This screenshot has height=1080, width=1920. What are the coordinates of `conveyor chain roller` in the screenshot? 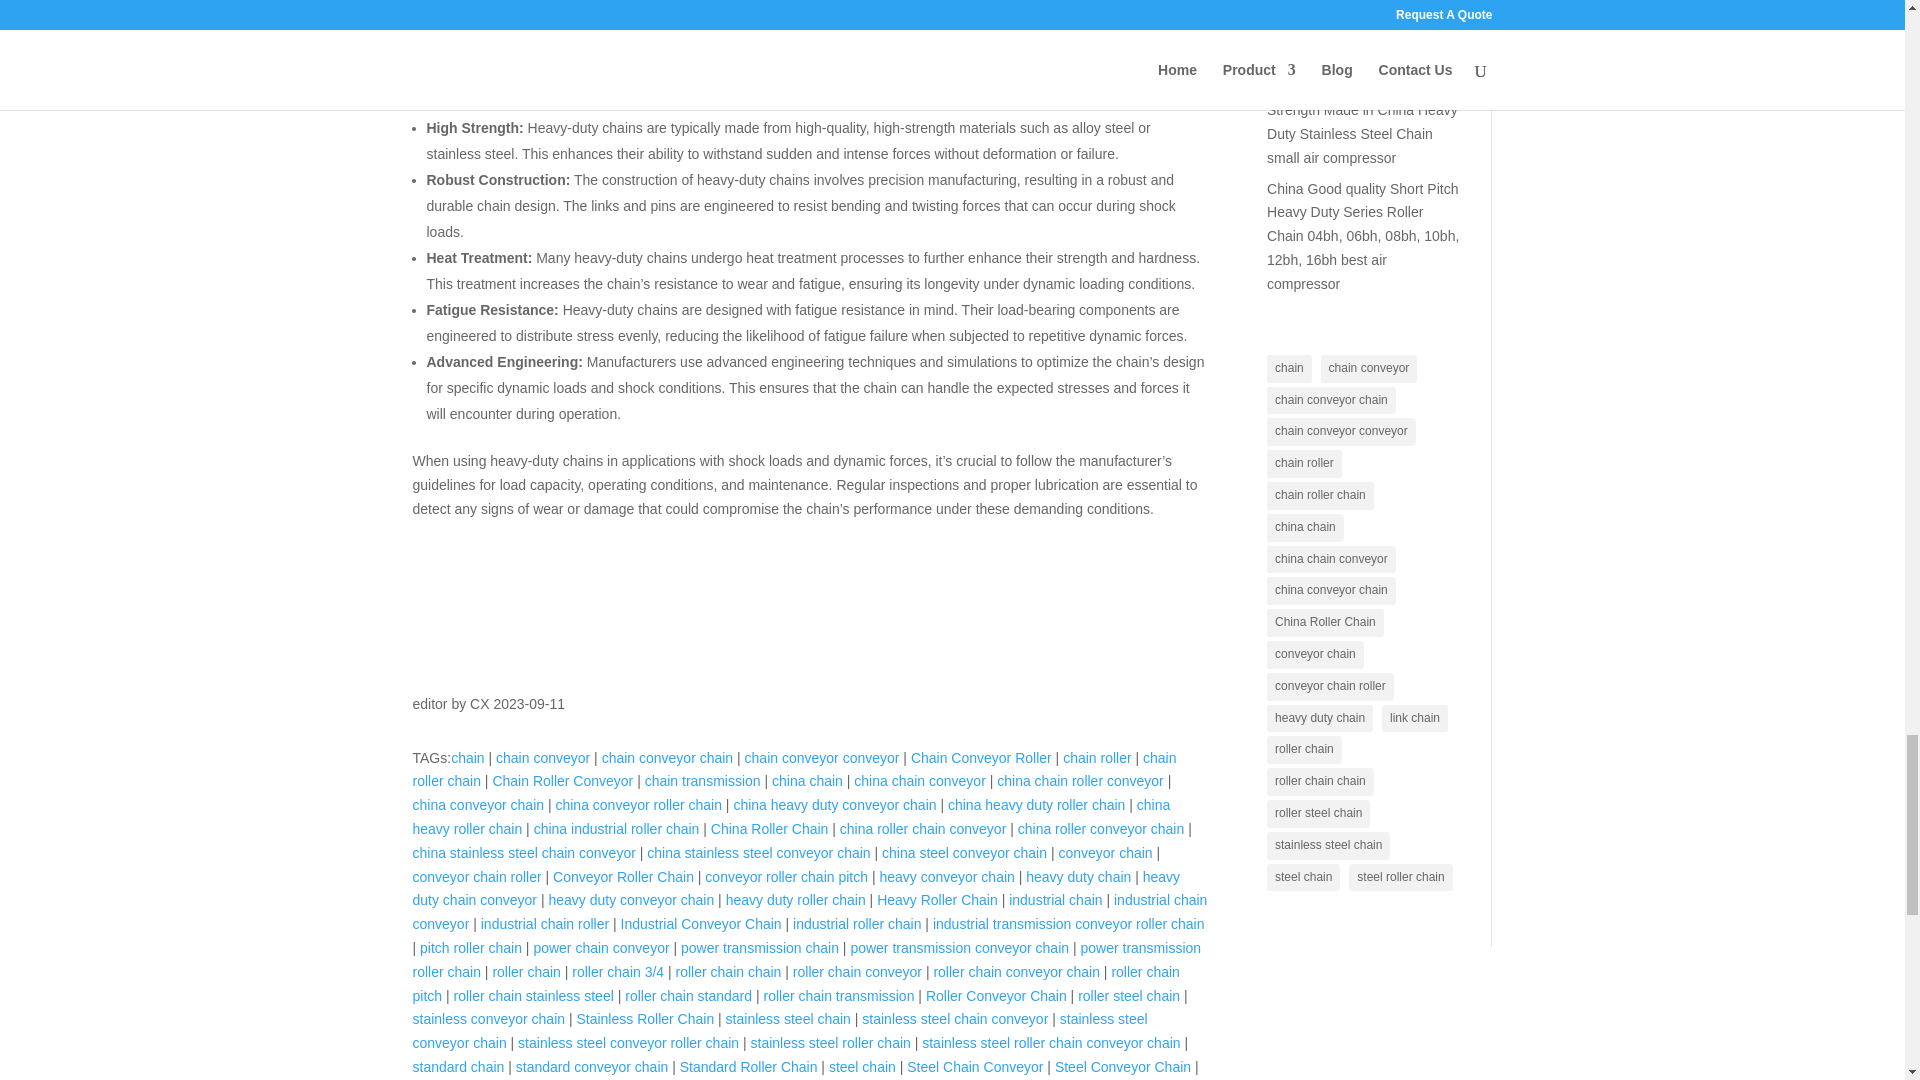 It's located at (476, 876).